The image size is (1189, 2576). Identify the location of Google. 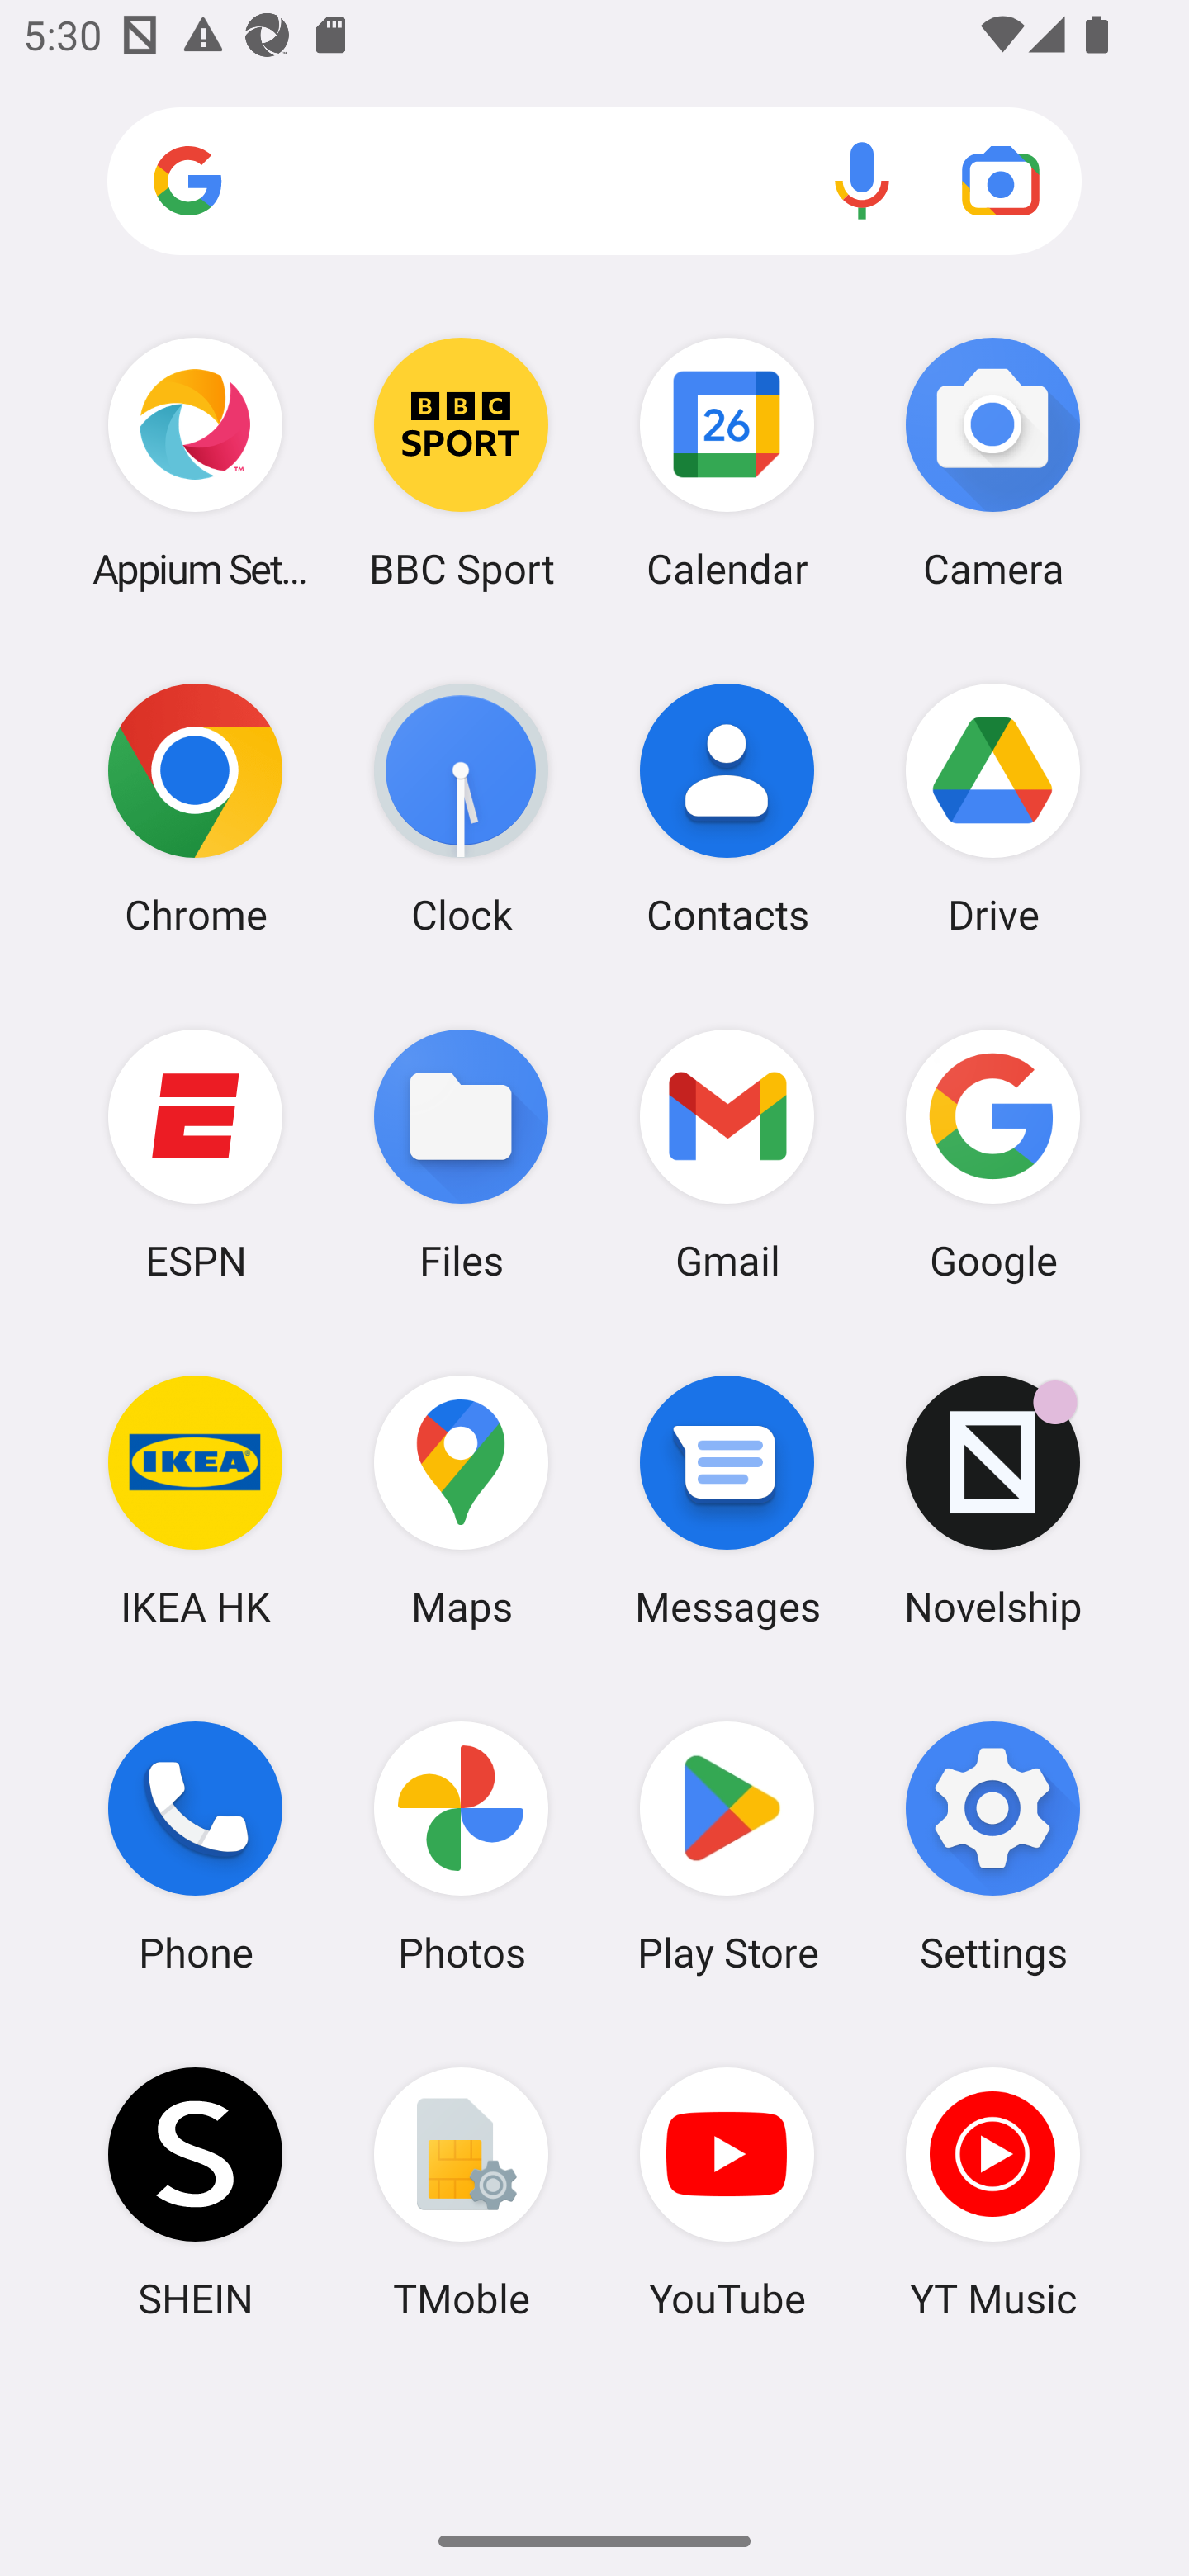
(992, 1153).